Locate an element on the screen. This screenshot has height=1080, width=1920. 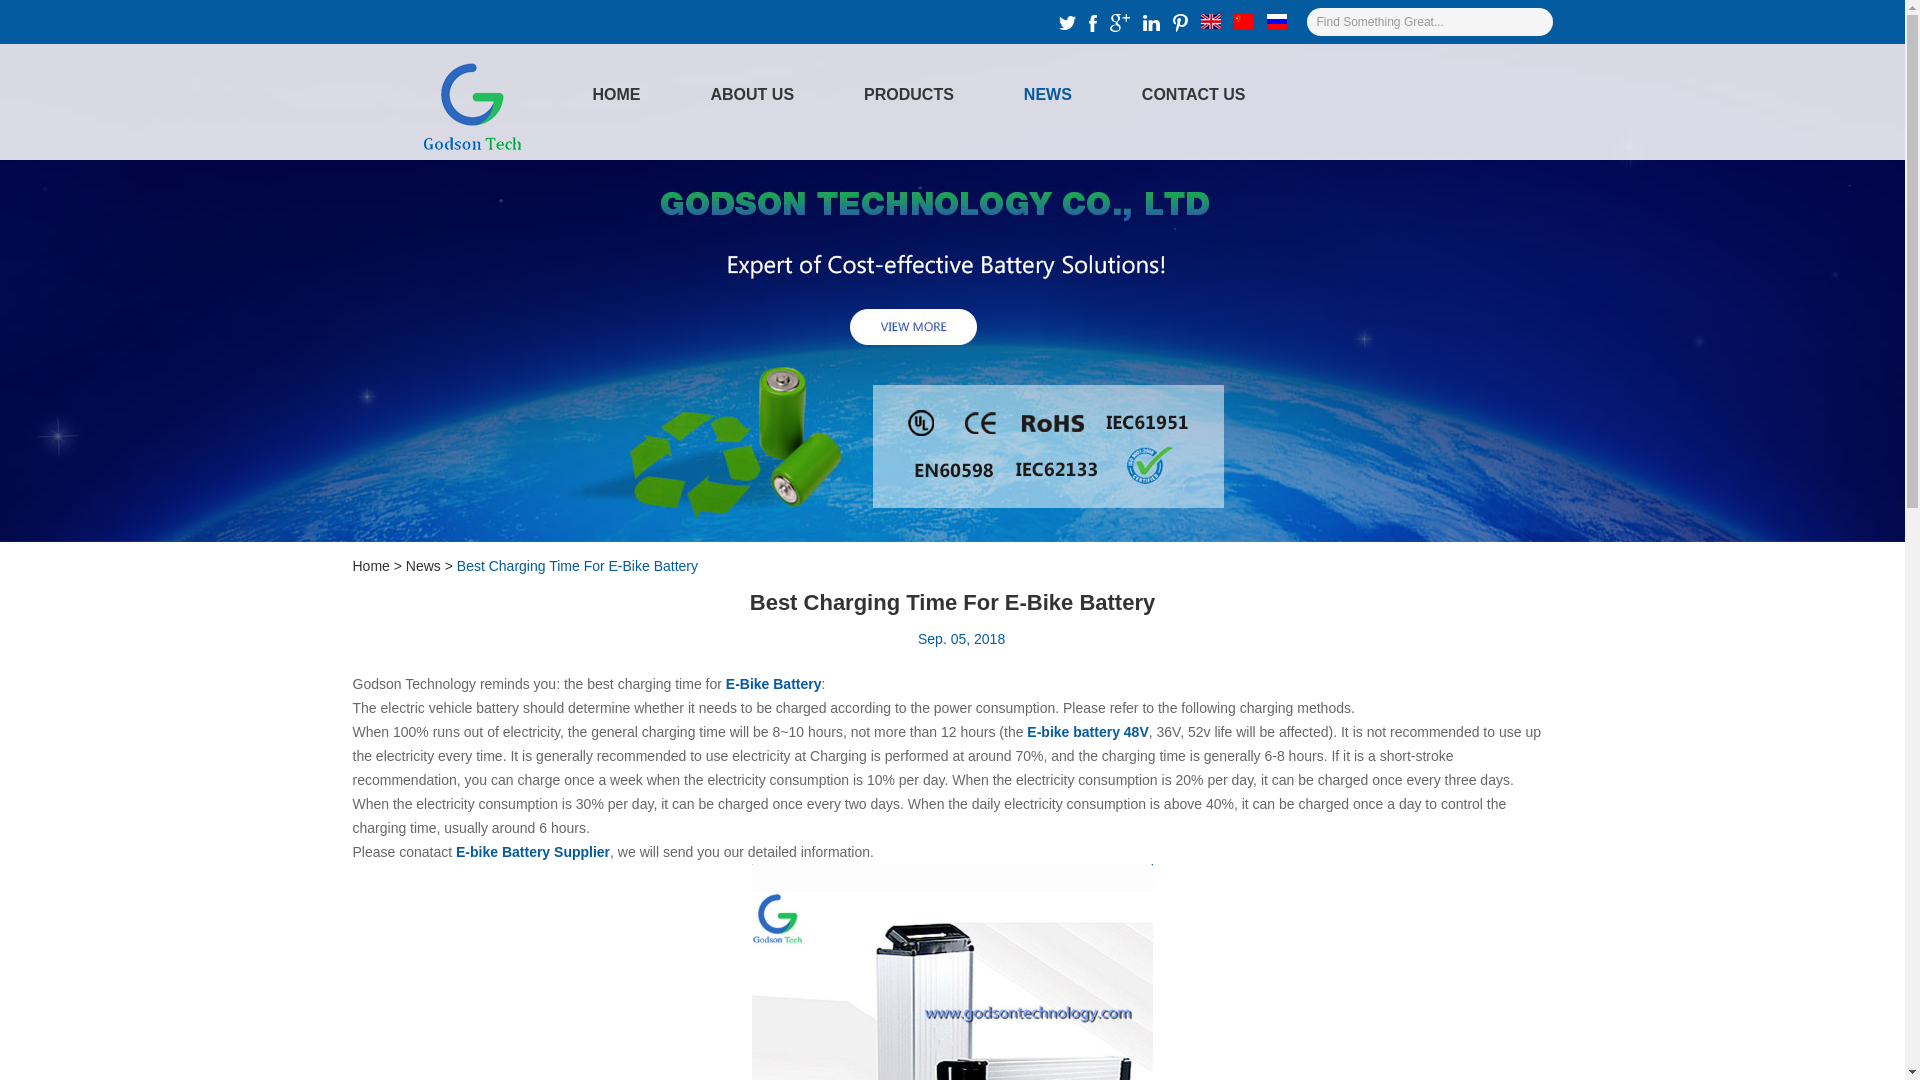
E-bike Battery Supplier is located at coordinates (533, 851).